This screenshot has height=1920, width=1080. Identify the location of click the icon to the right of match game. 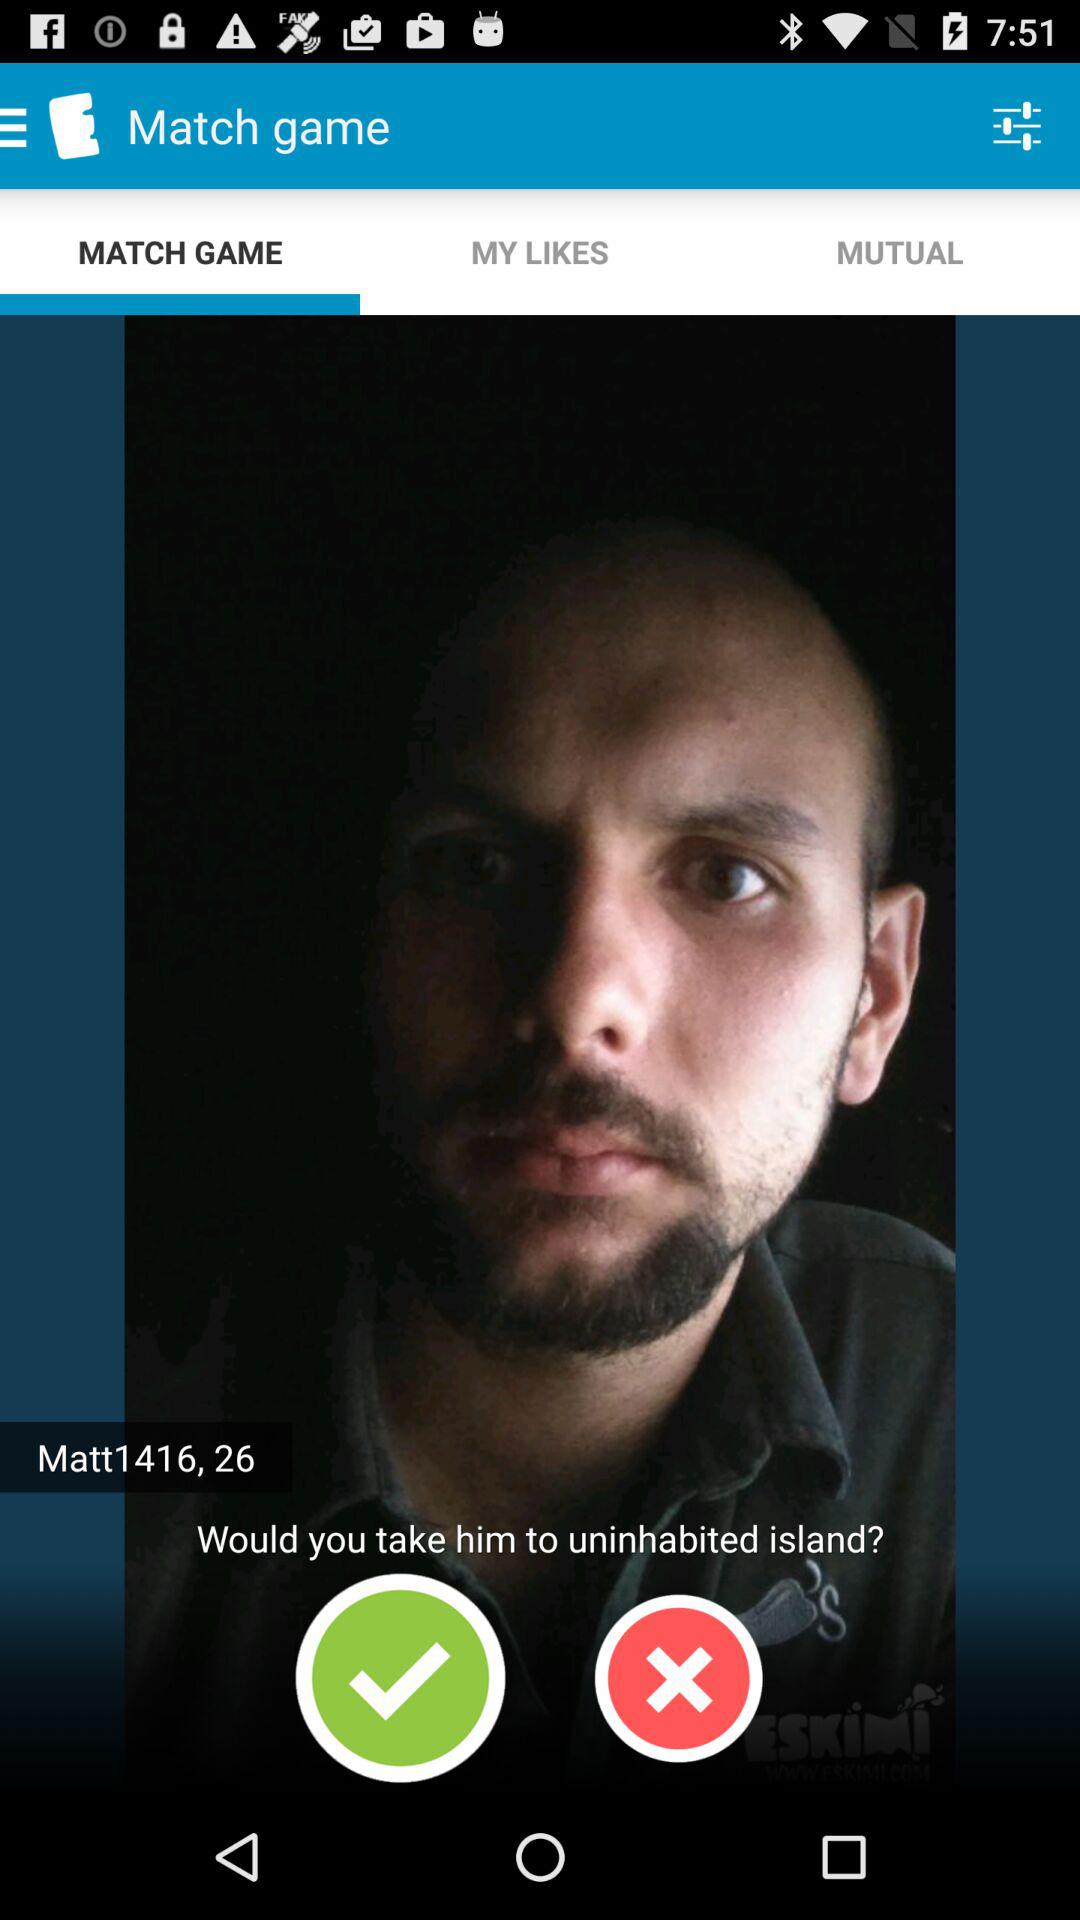
(540, 252).